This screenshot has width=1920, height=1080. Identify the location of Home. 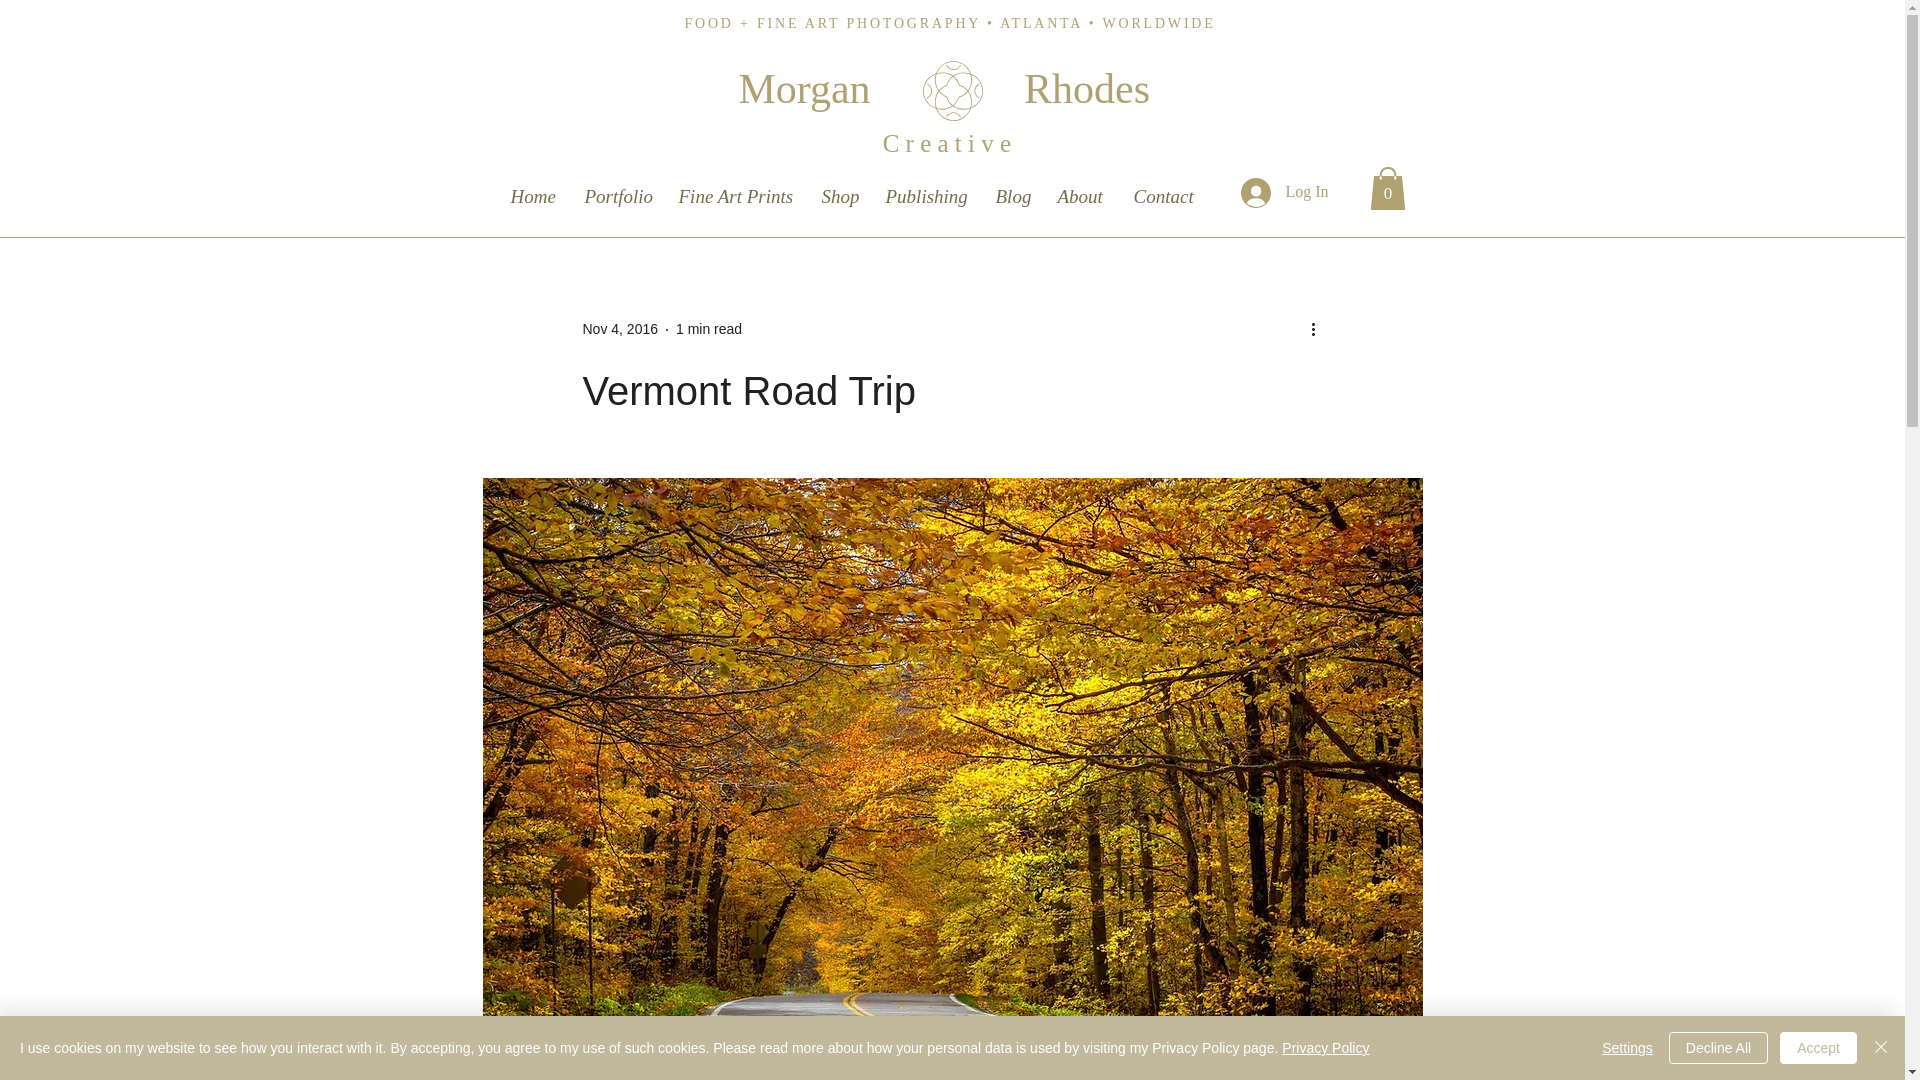
(534, 188).